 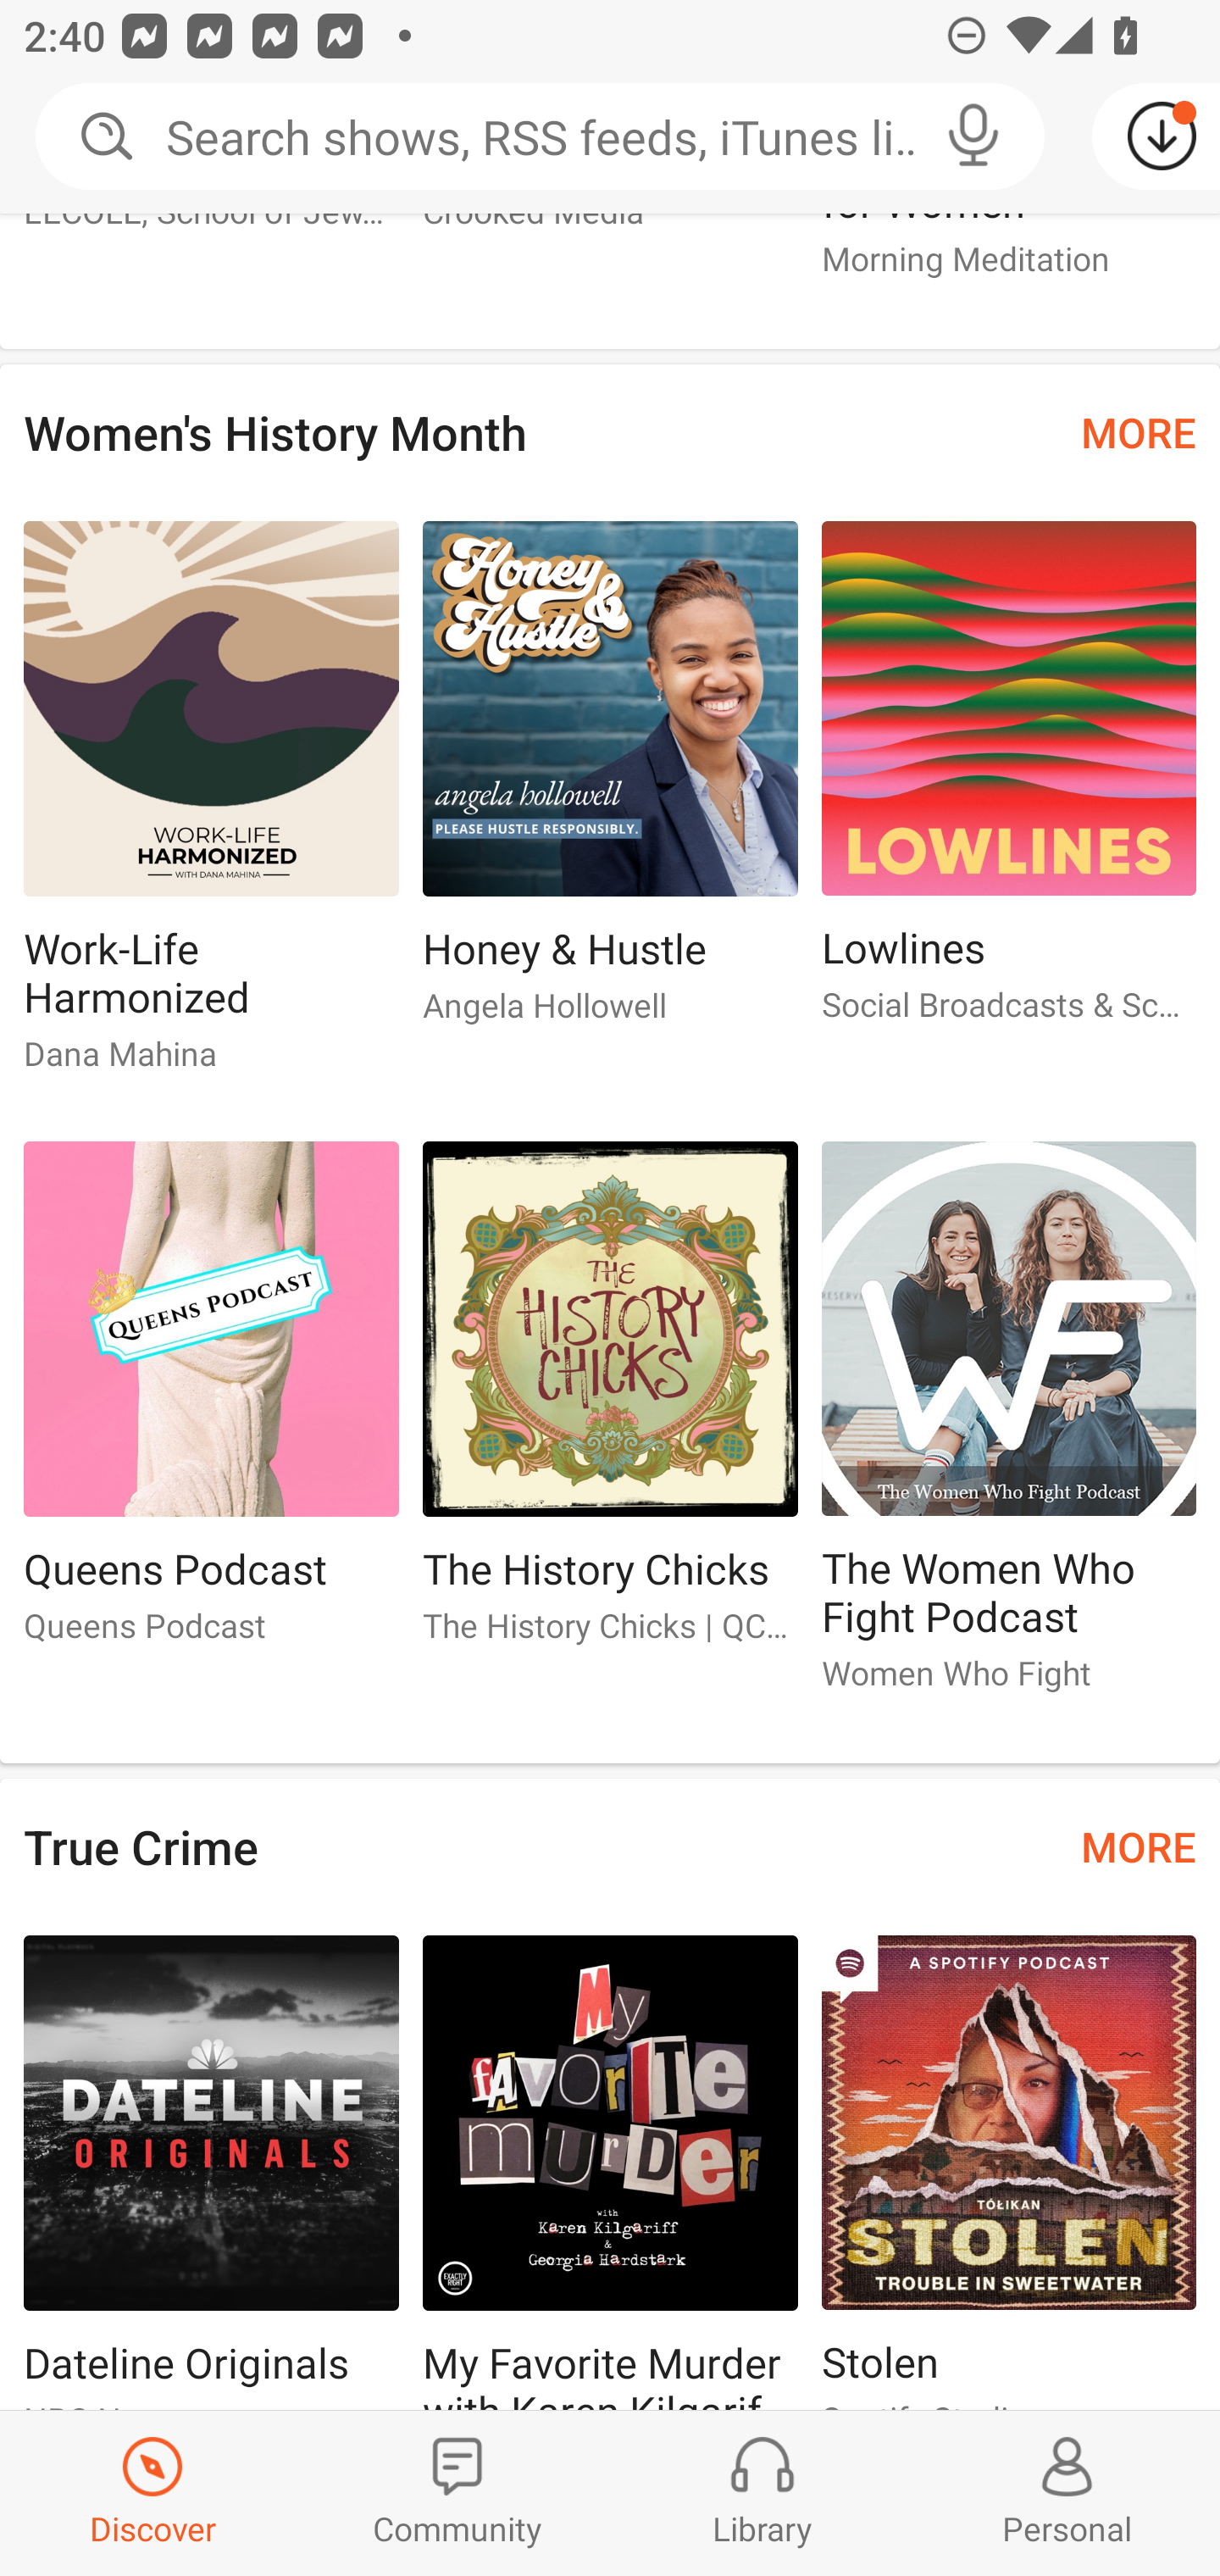 What do you see at coordinates (457, 2493) in the screenshot?
I see `Community` at bounding box center [457, 2493].